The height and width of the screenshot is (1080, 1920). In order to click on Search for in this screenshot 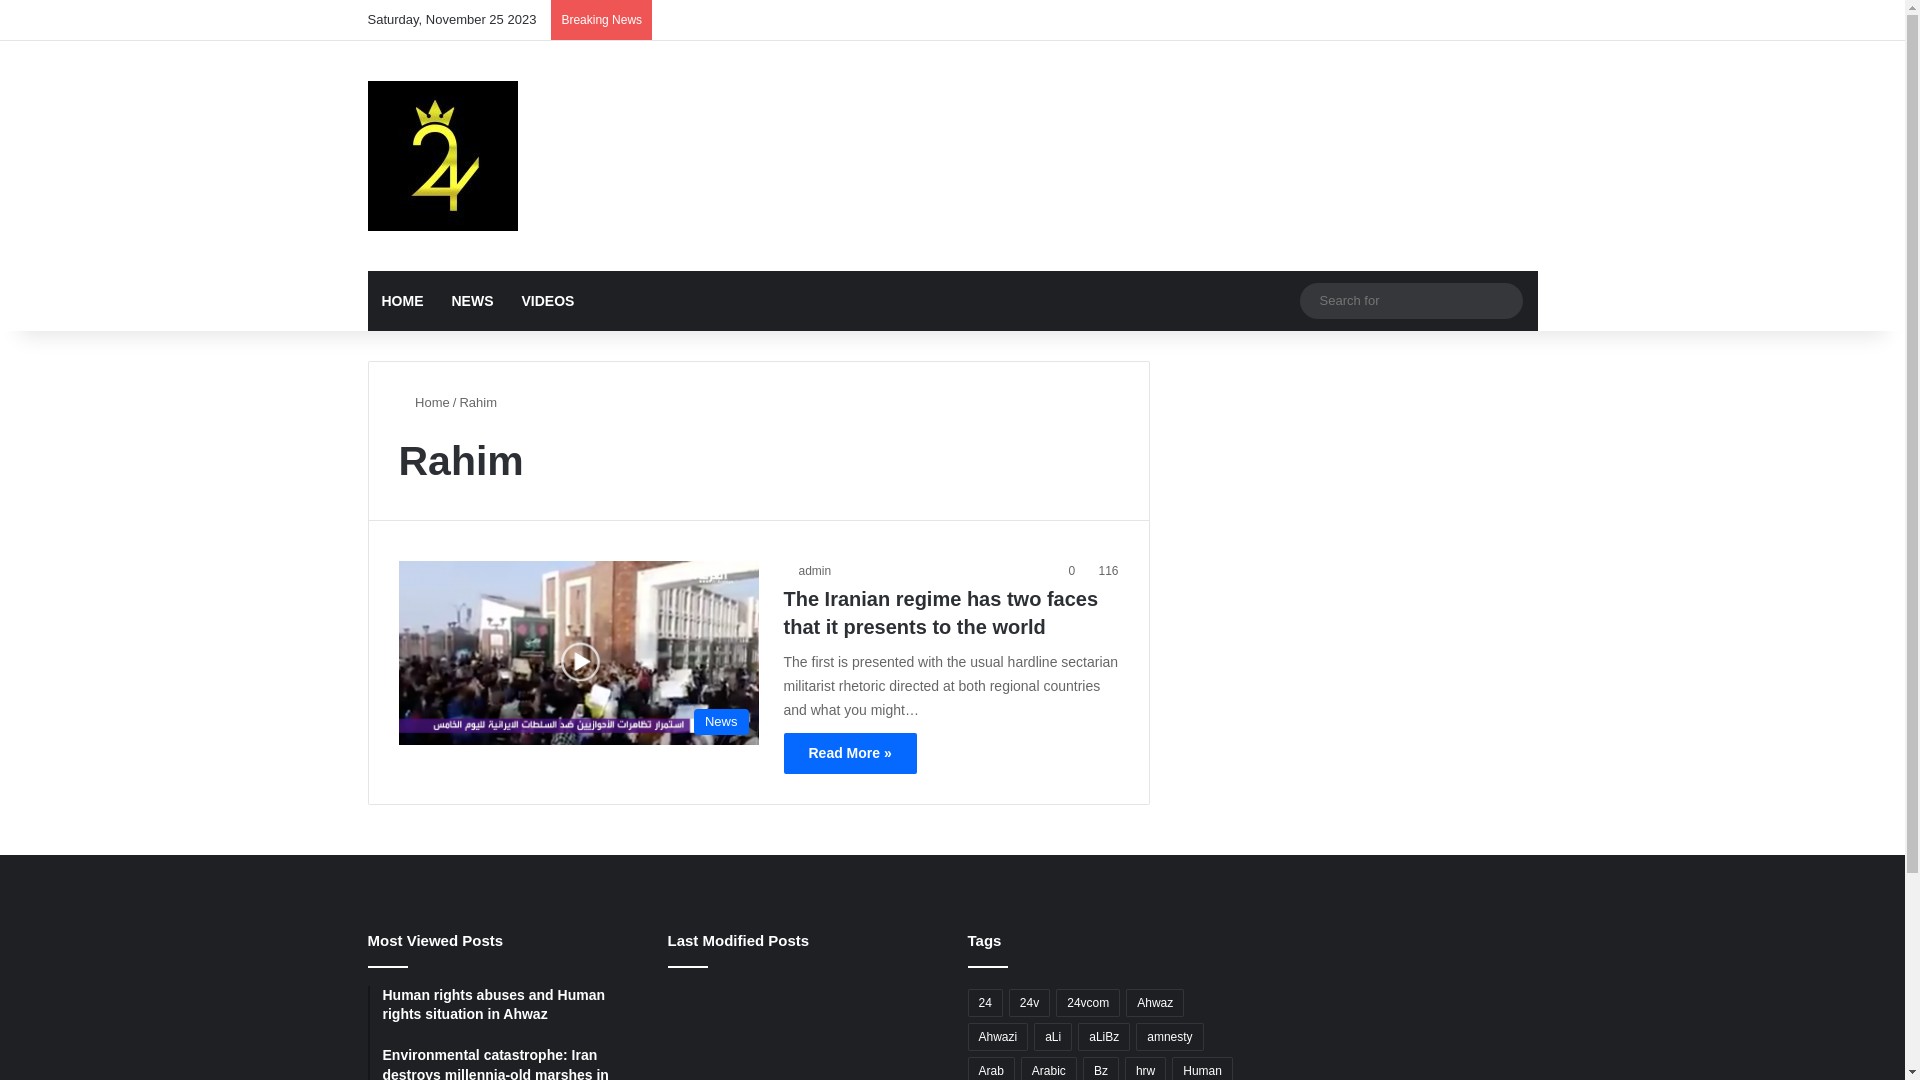, I will do `click(1502, 301)`.